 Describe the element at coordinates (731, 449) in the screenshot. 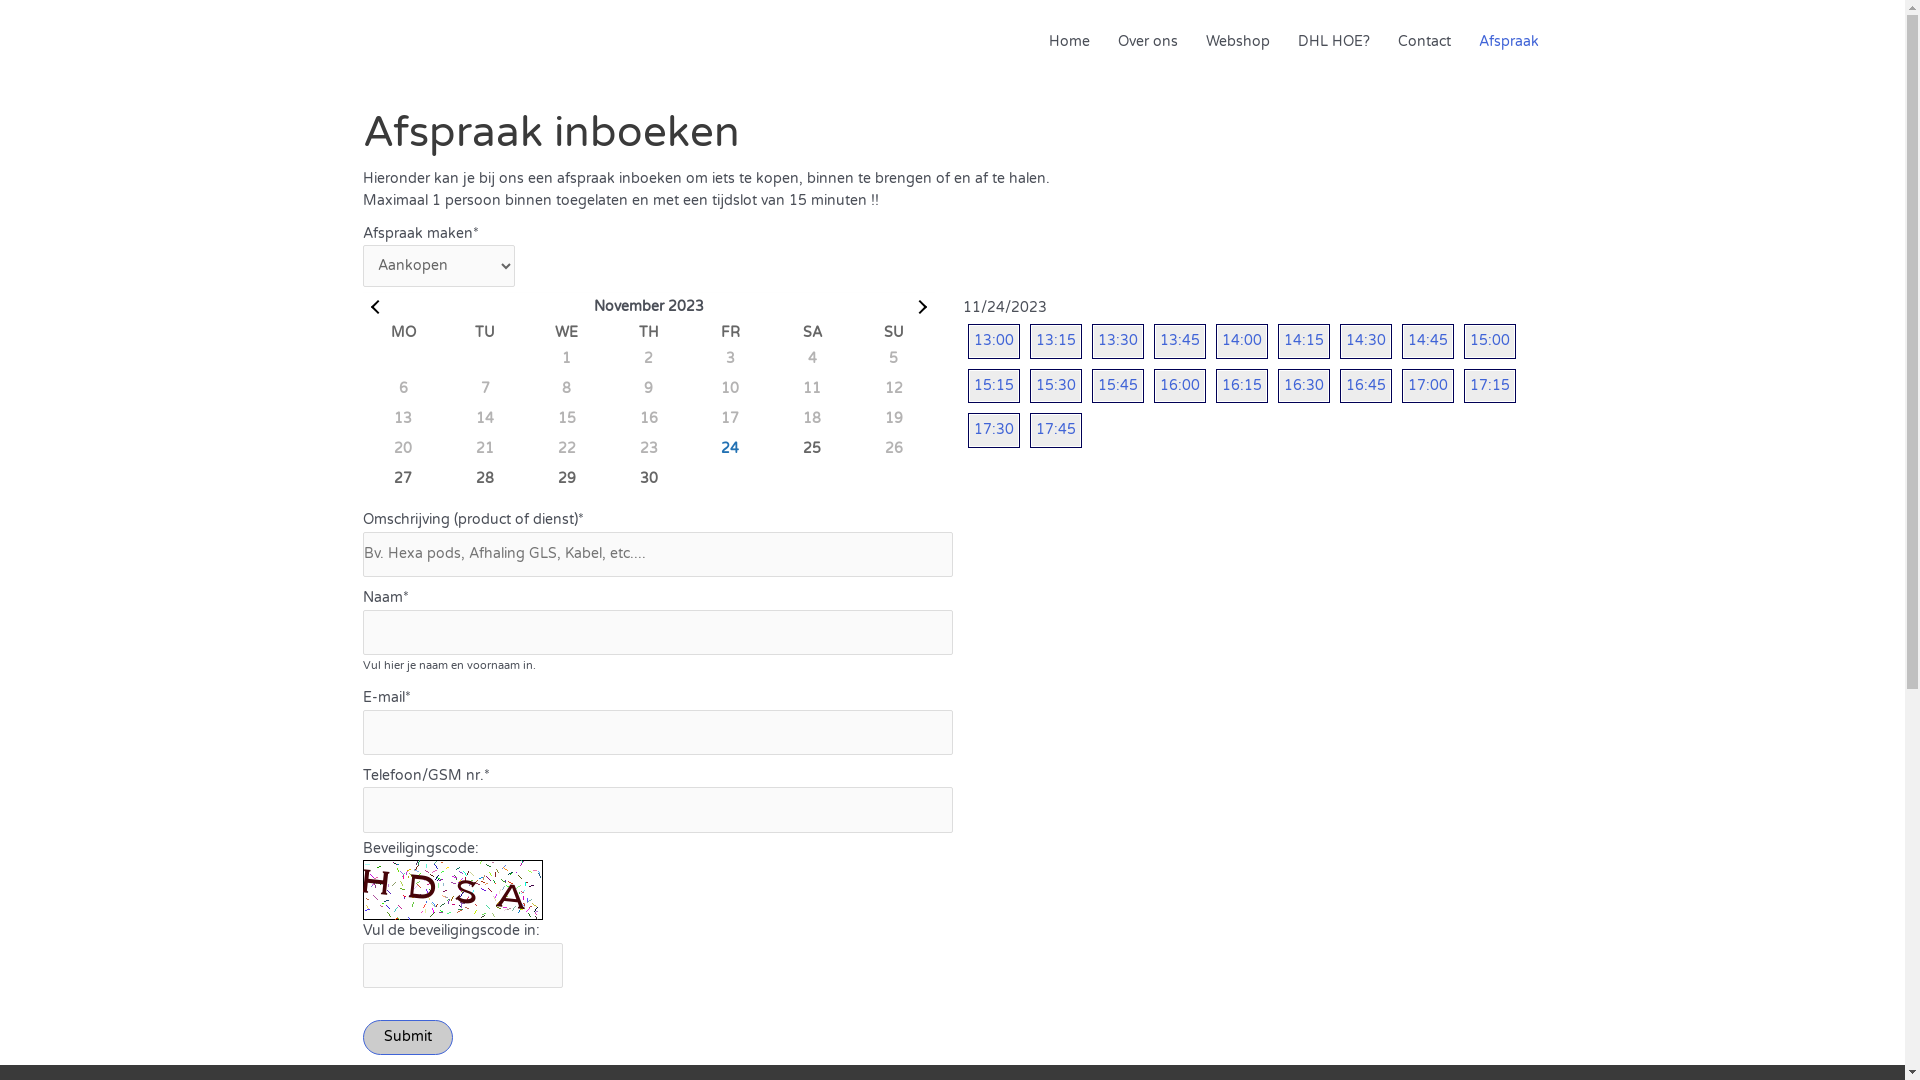

I see `24` at that location.